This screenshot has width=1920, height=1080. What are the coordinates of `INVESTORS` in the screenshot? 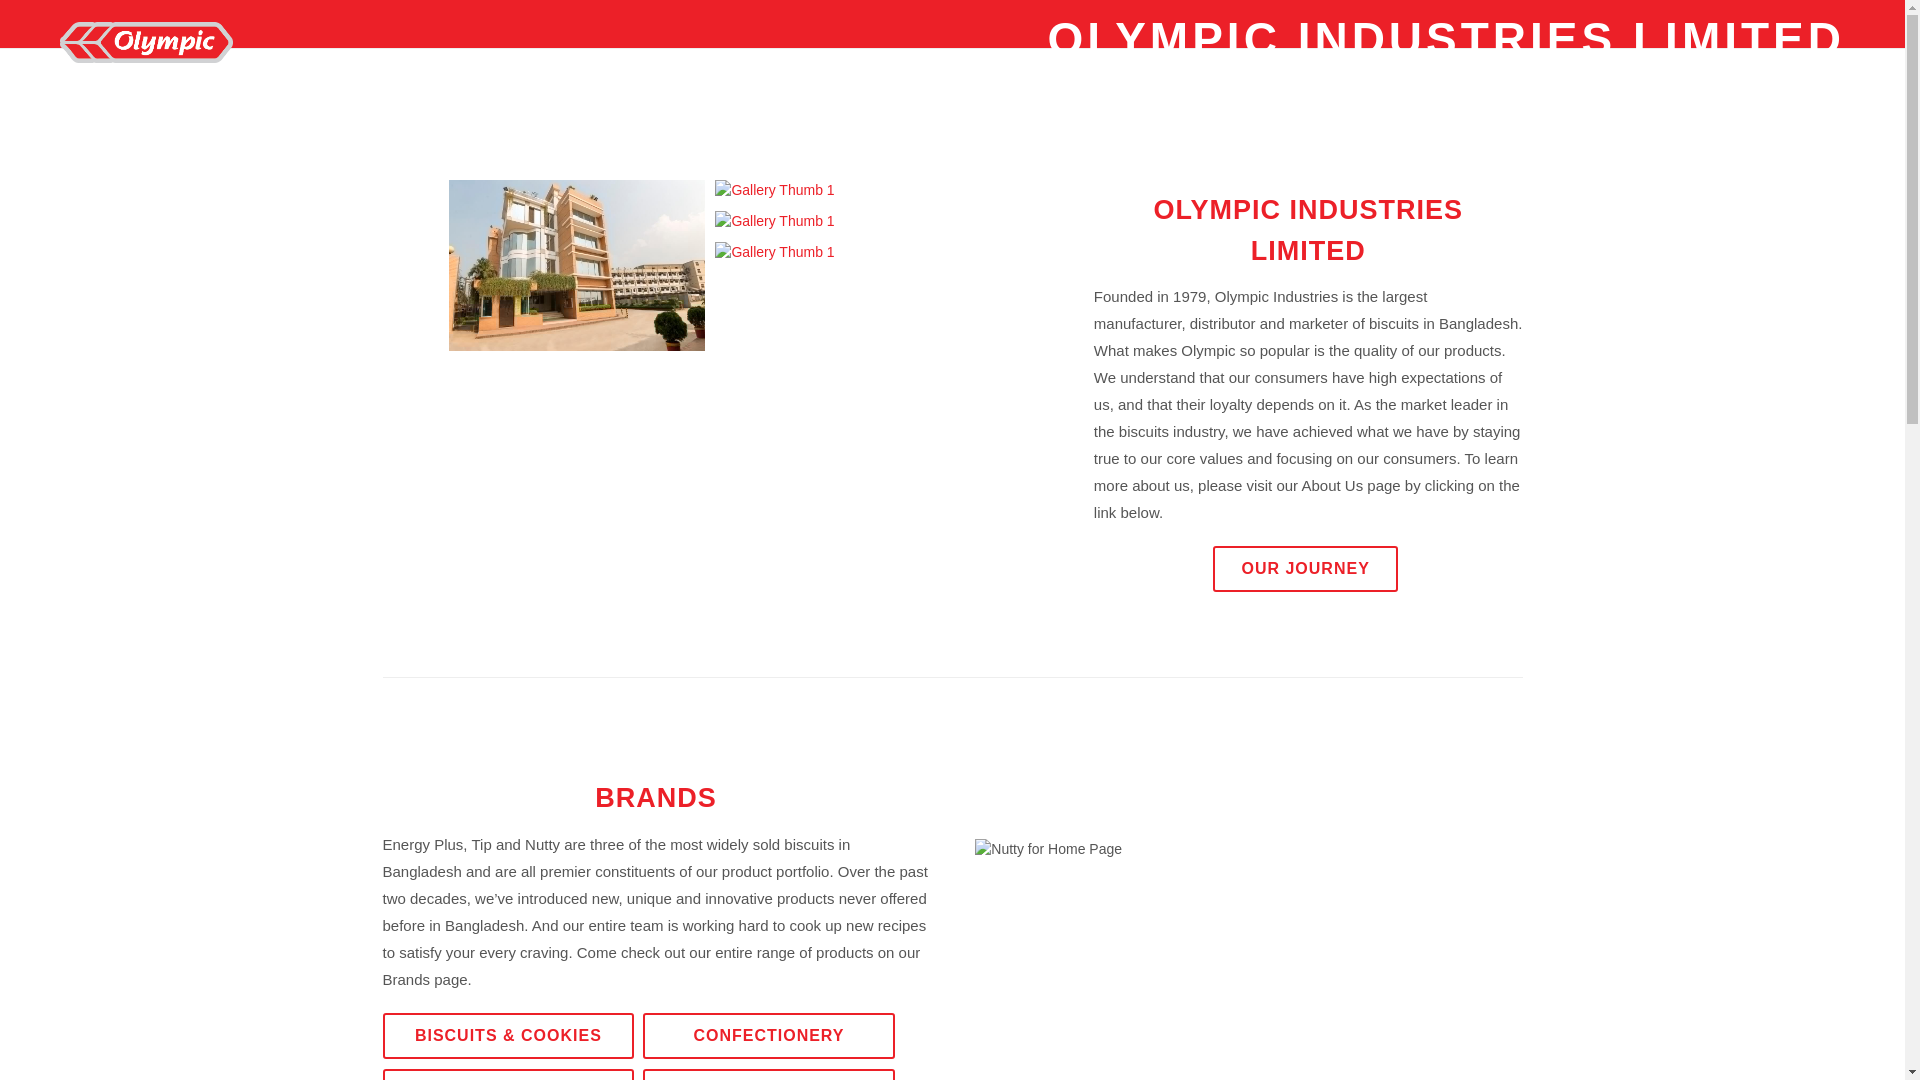 It's located at (1062, 126).